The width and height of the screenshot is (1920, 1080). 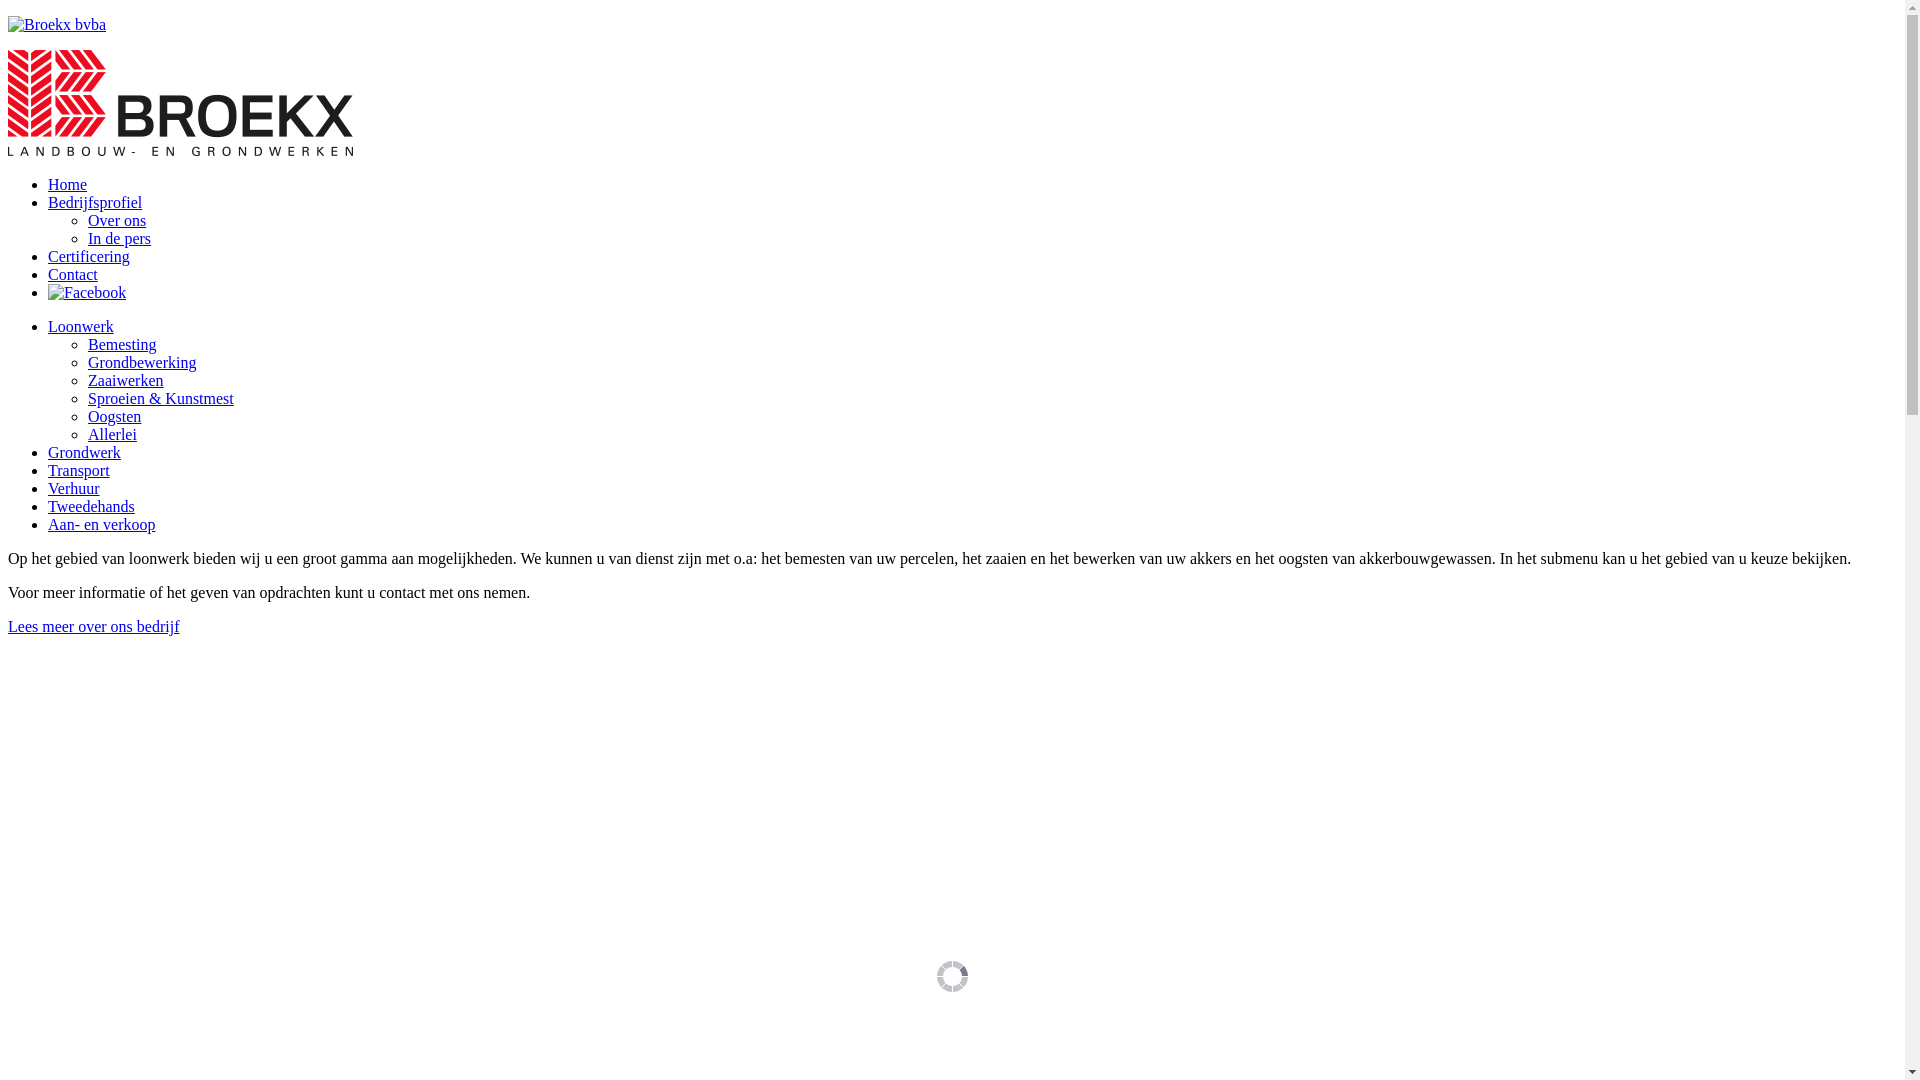 What do you see at coordinates (120, 238) in the screenshot?
I see `In de pers` at bounding box center [120, 238].